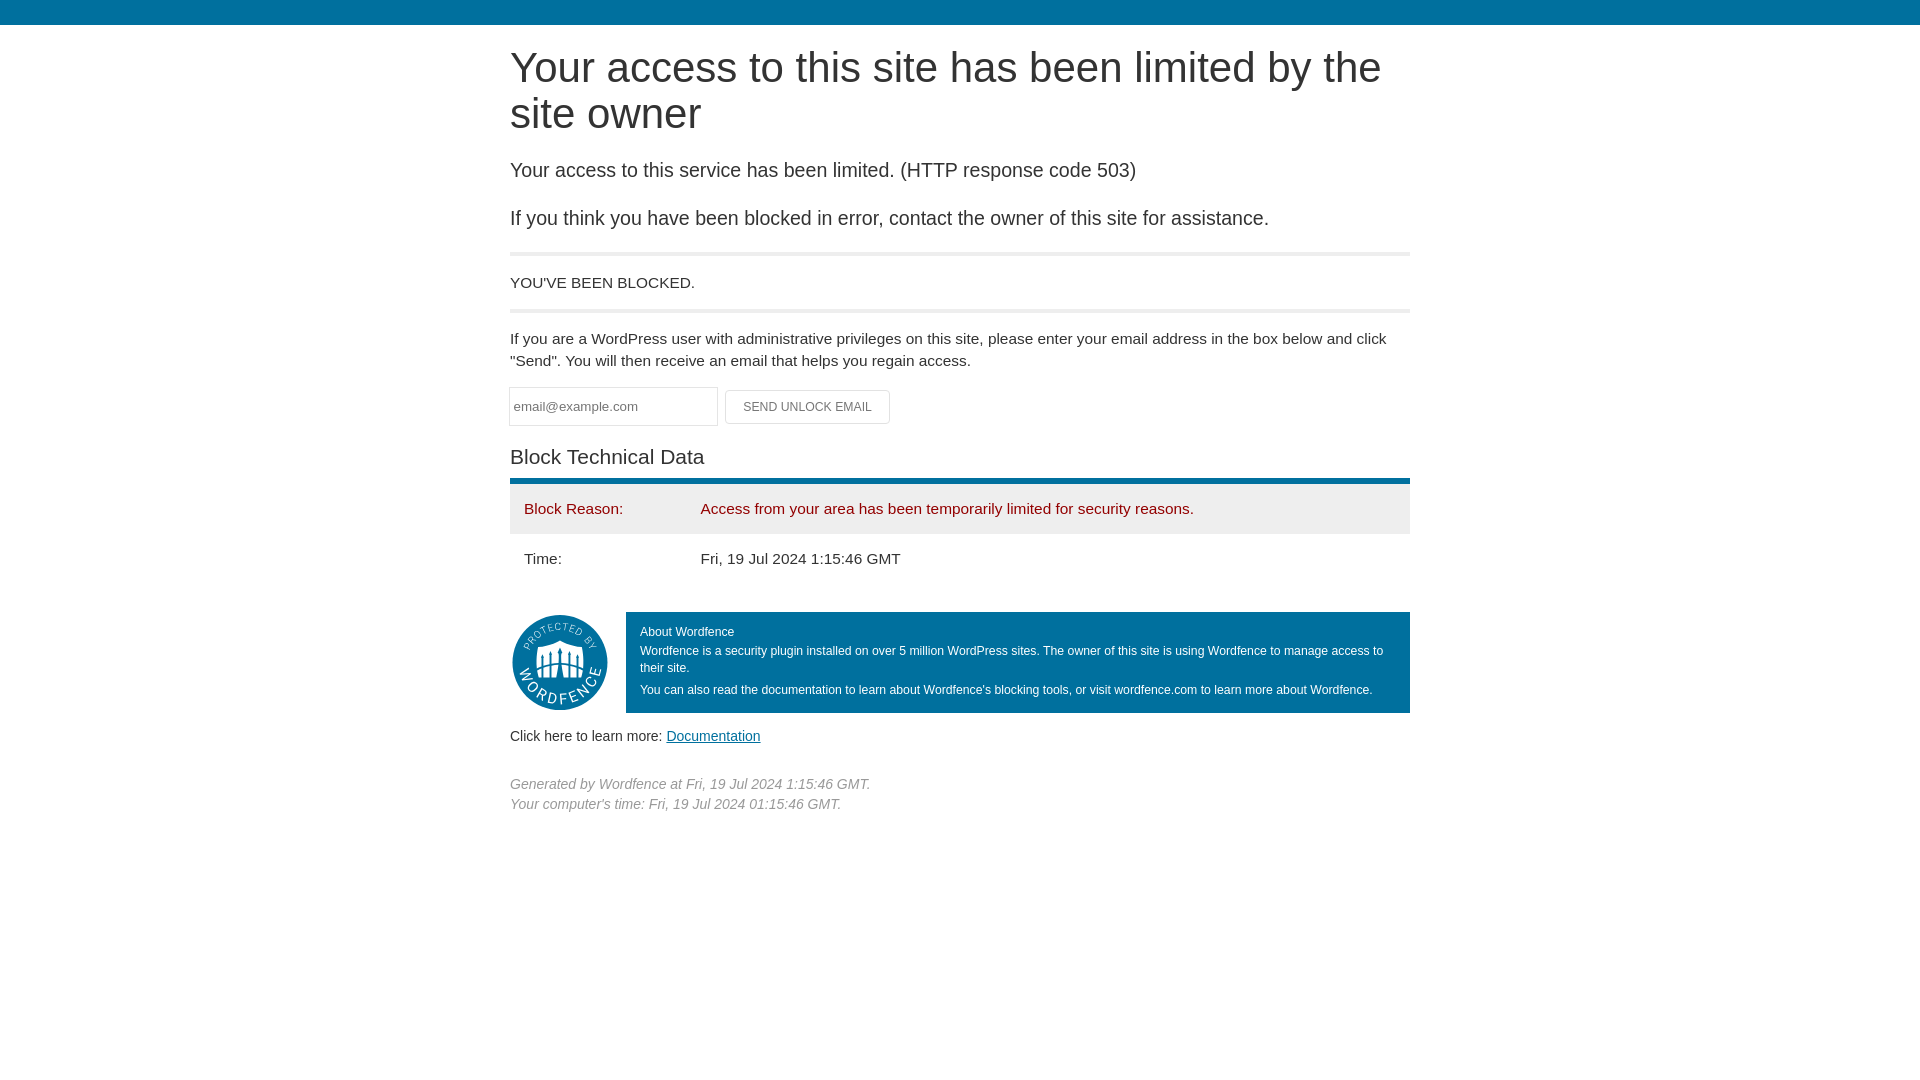 Image resolution: width=1920 pixels, height=1080 pixels. Describe the element at coordinates (713, 736) in the screenshot. I see `Documentation` at that location.